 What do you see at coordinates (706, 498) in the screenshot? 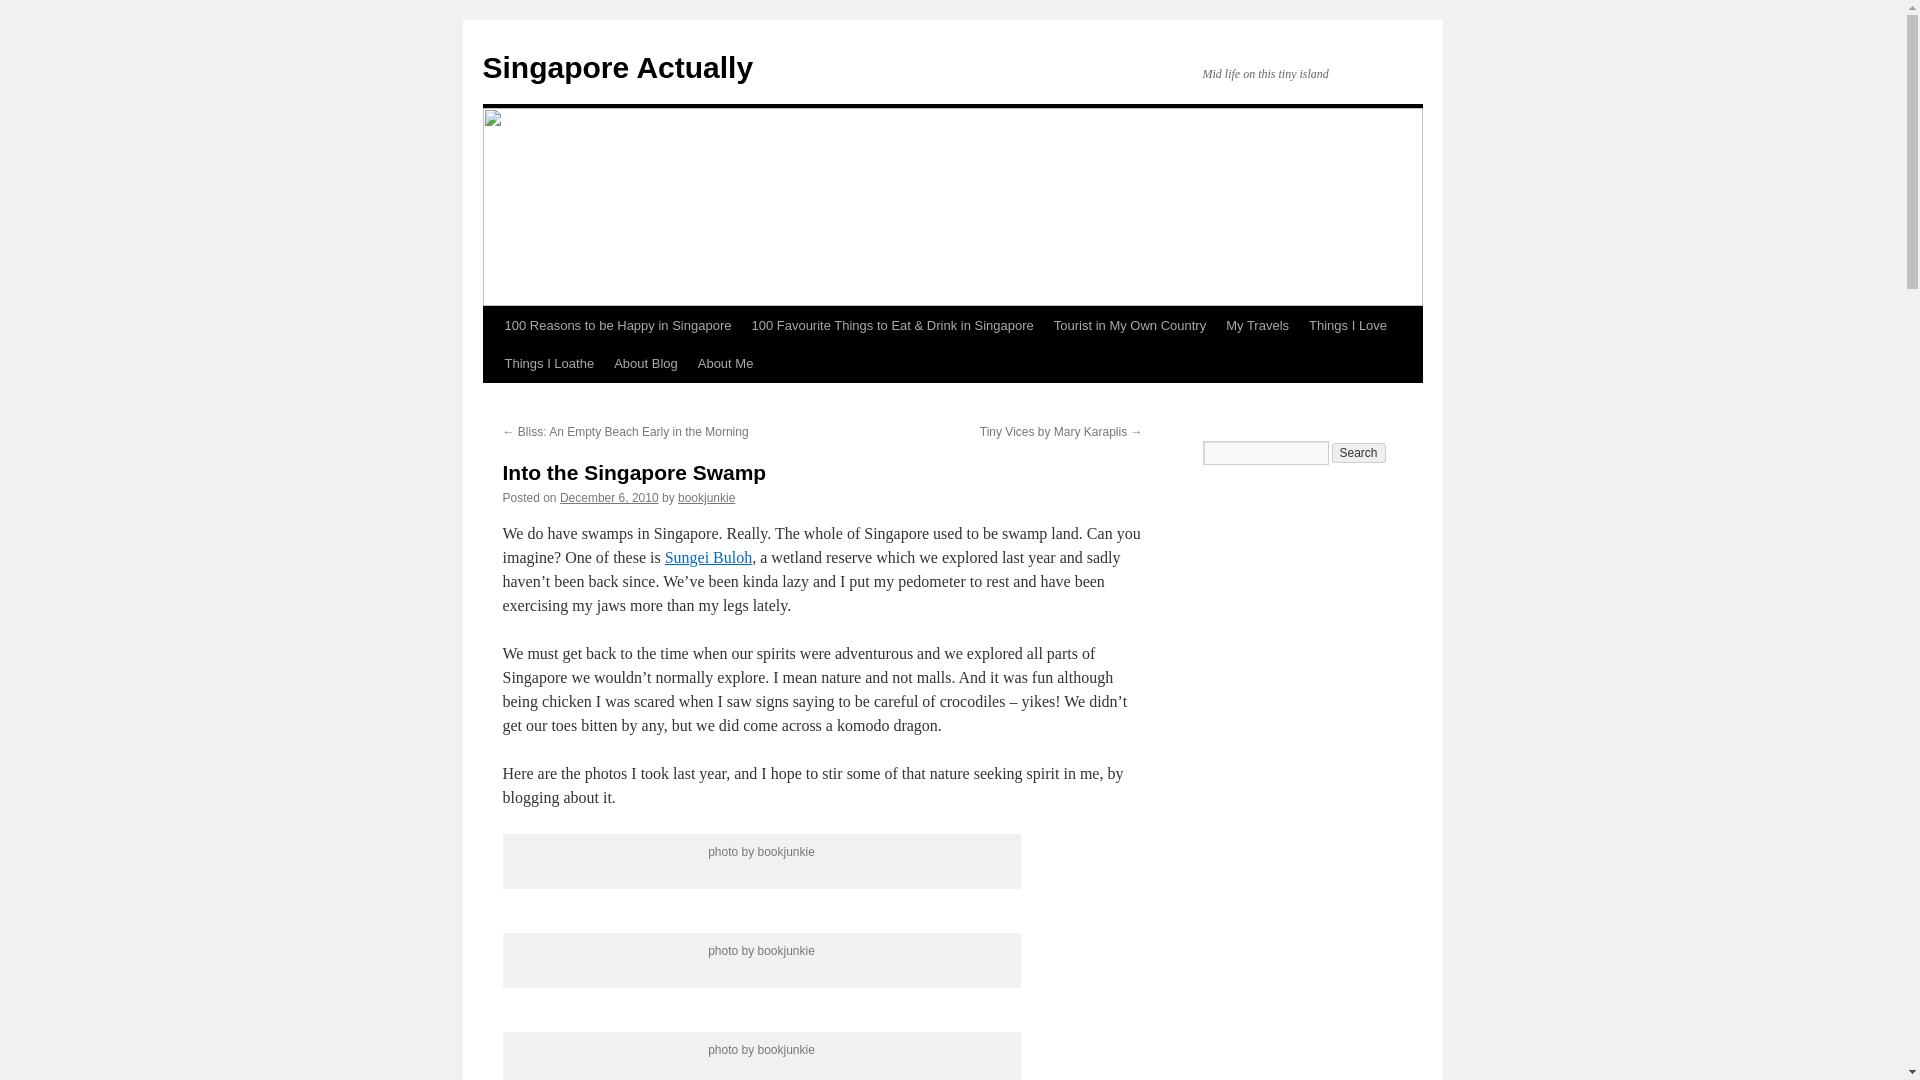
I see `bookjunkie` at bounding box center [706, 498].